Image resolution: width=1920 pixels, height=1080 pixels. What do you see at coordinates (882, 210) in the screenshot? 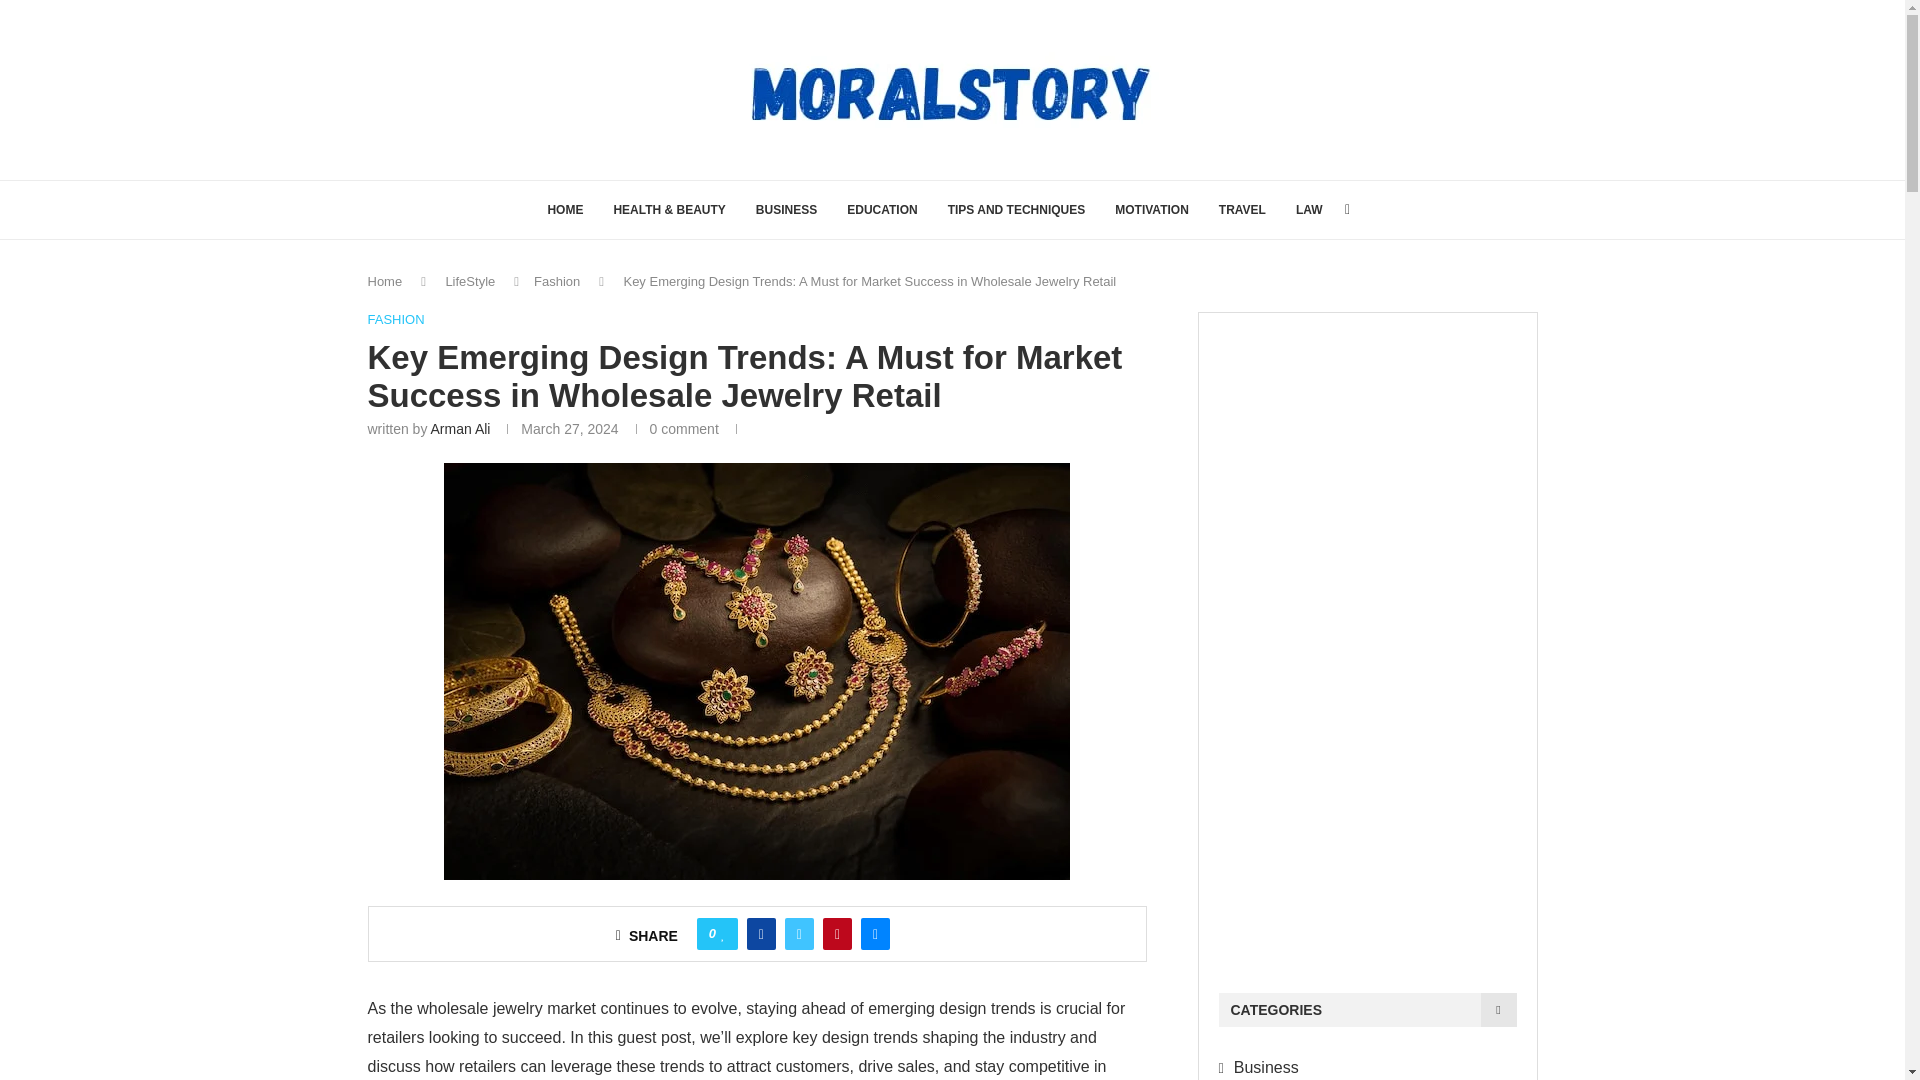
I see `EDUCATION` at bounding box center [882, 210].